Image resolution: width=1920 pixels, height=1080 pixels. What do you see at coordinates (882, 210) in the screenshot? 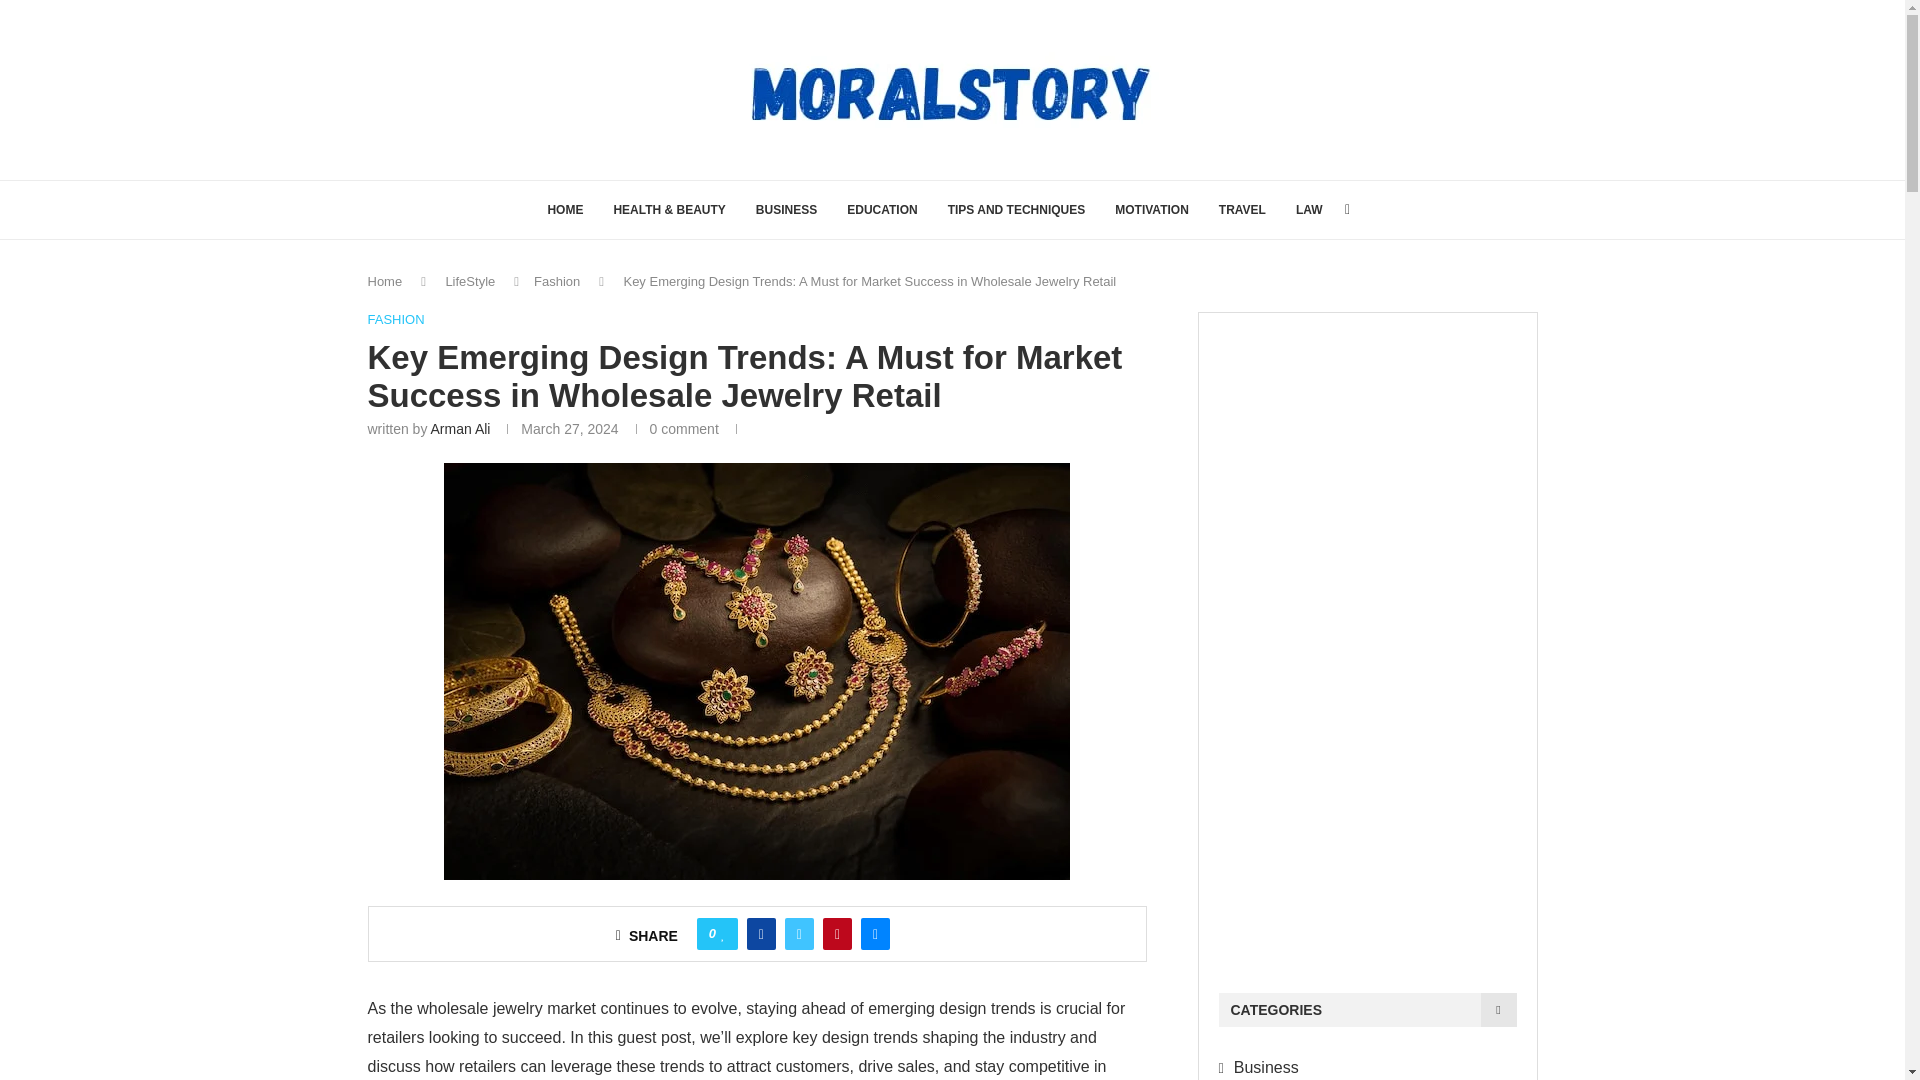
I see `EDUCATION` at bounding box center [882, 210].